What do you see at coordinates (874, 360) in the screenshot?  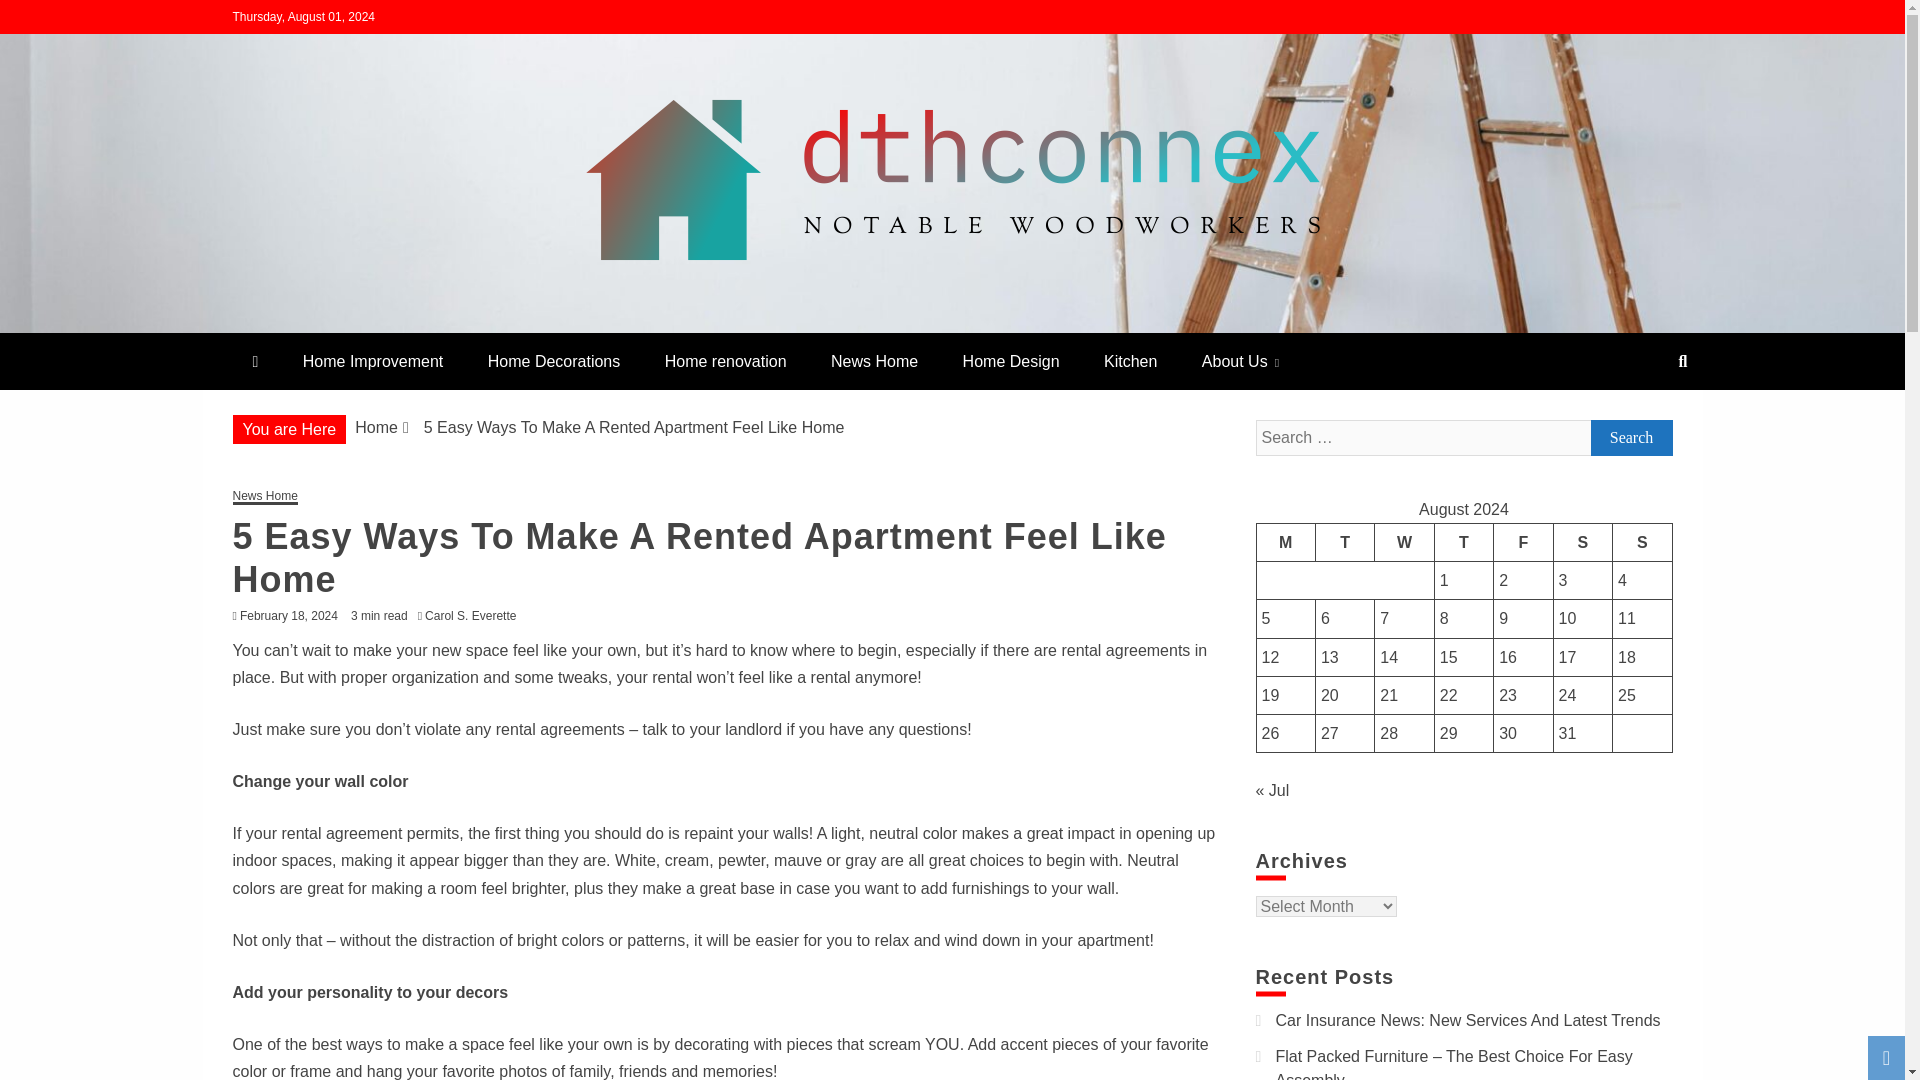 I see `News Home` at bounding box center [874, 360].